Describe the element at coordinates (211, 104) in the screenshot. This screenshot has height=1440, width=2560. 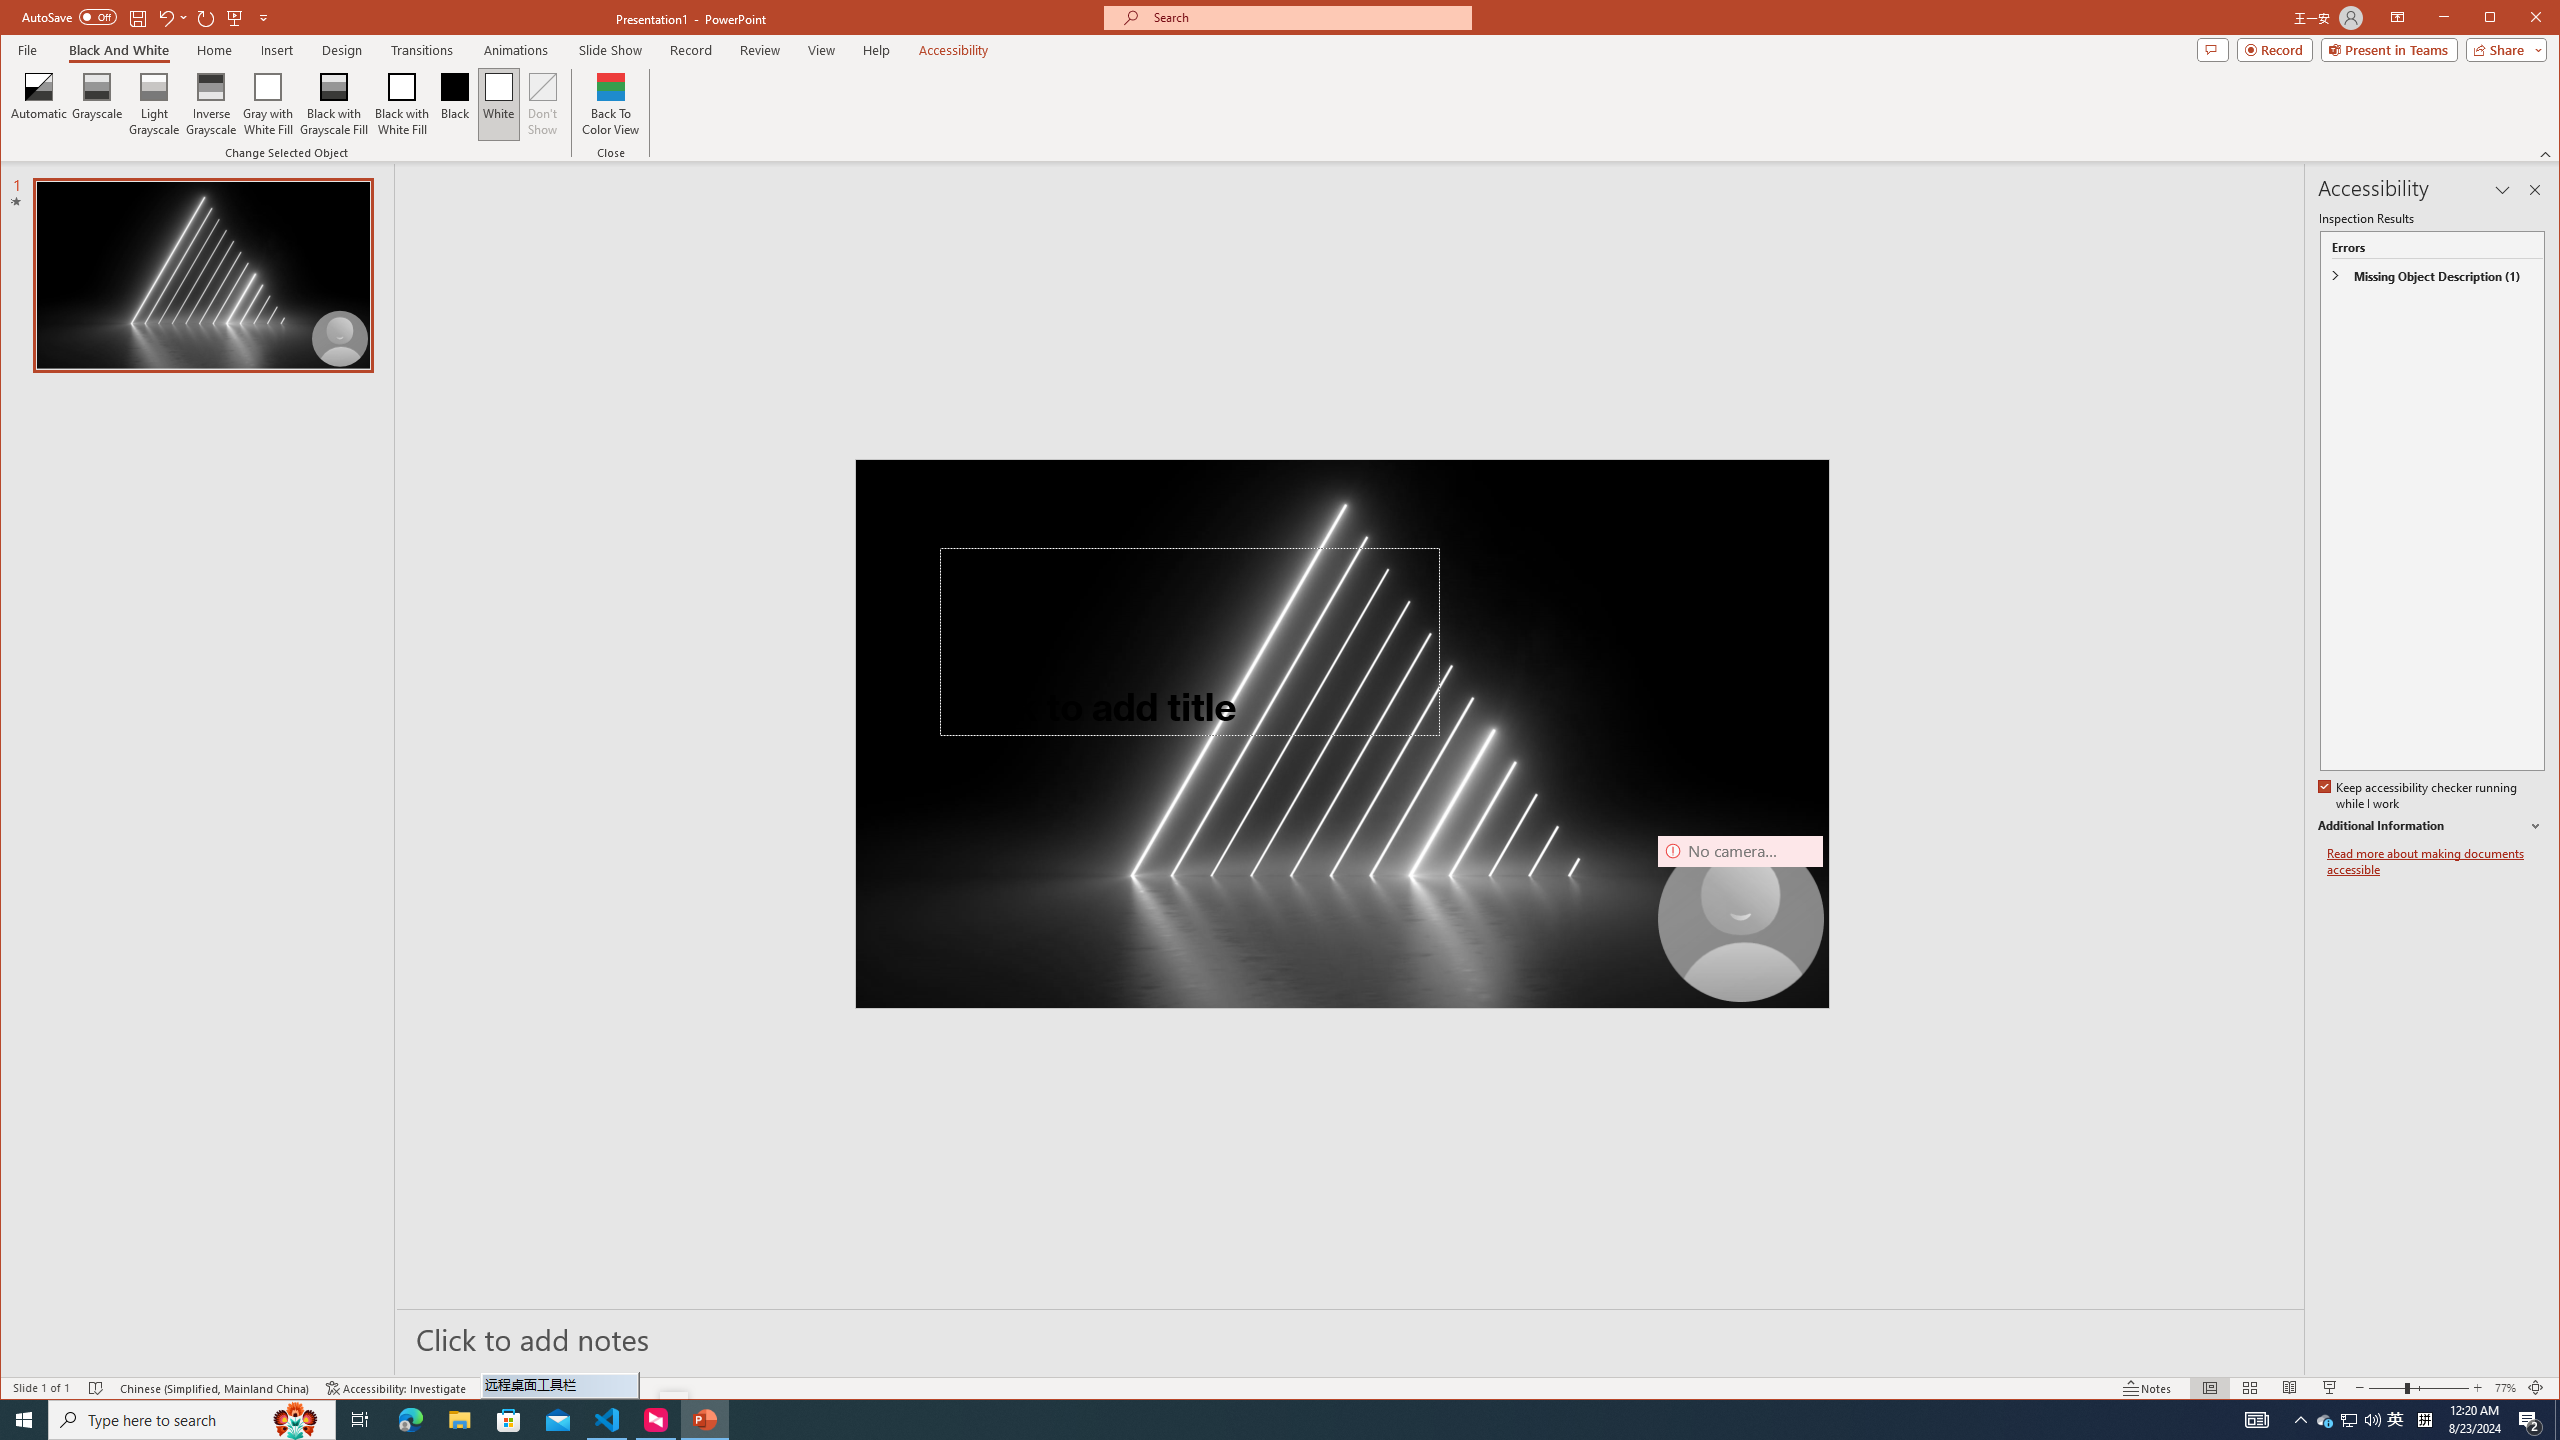
I see `Inverse Grayscale` at that location.